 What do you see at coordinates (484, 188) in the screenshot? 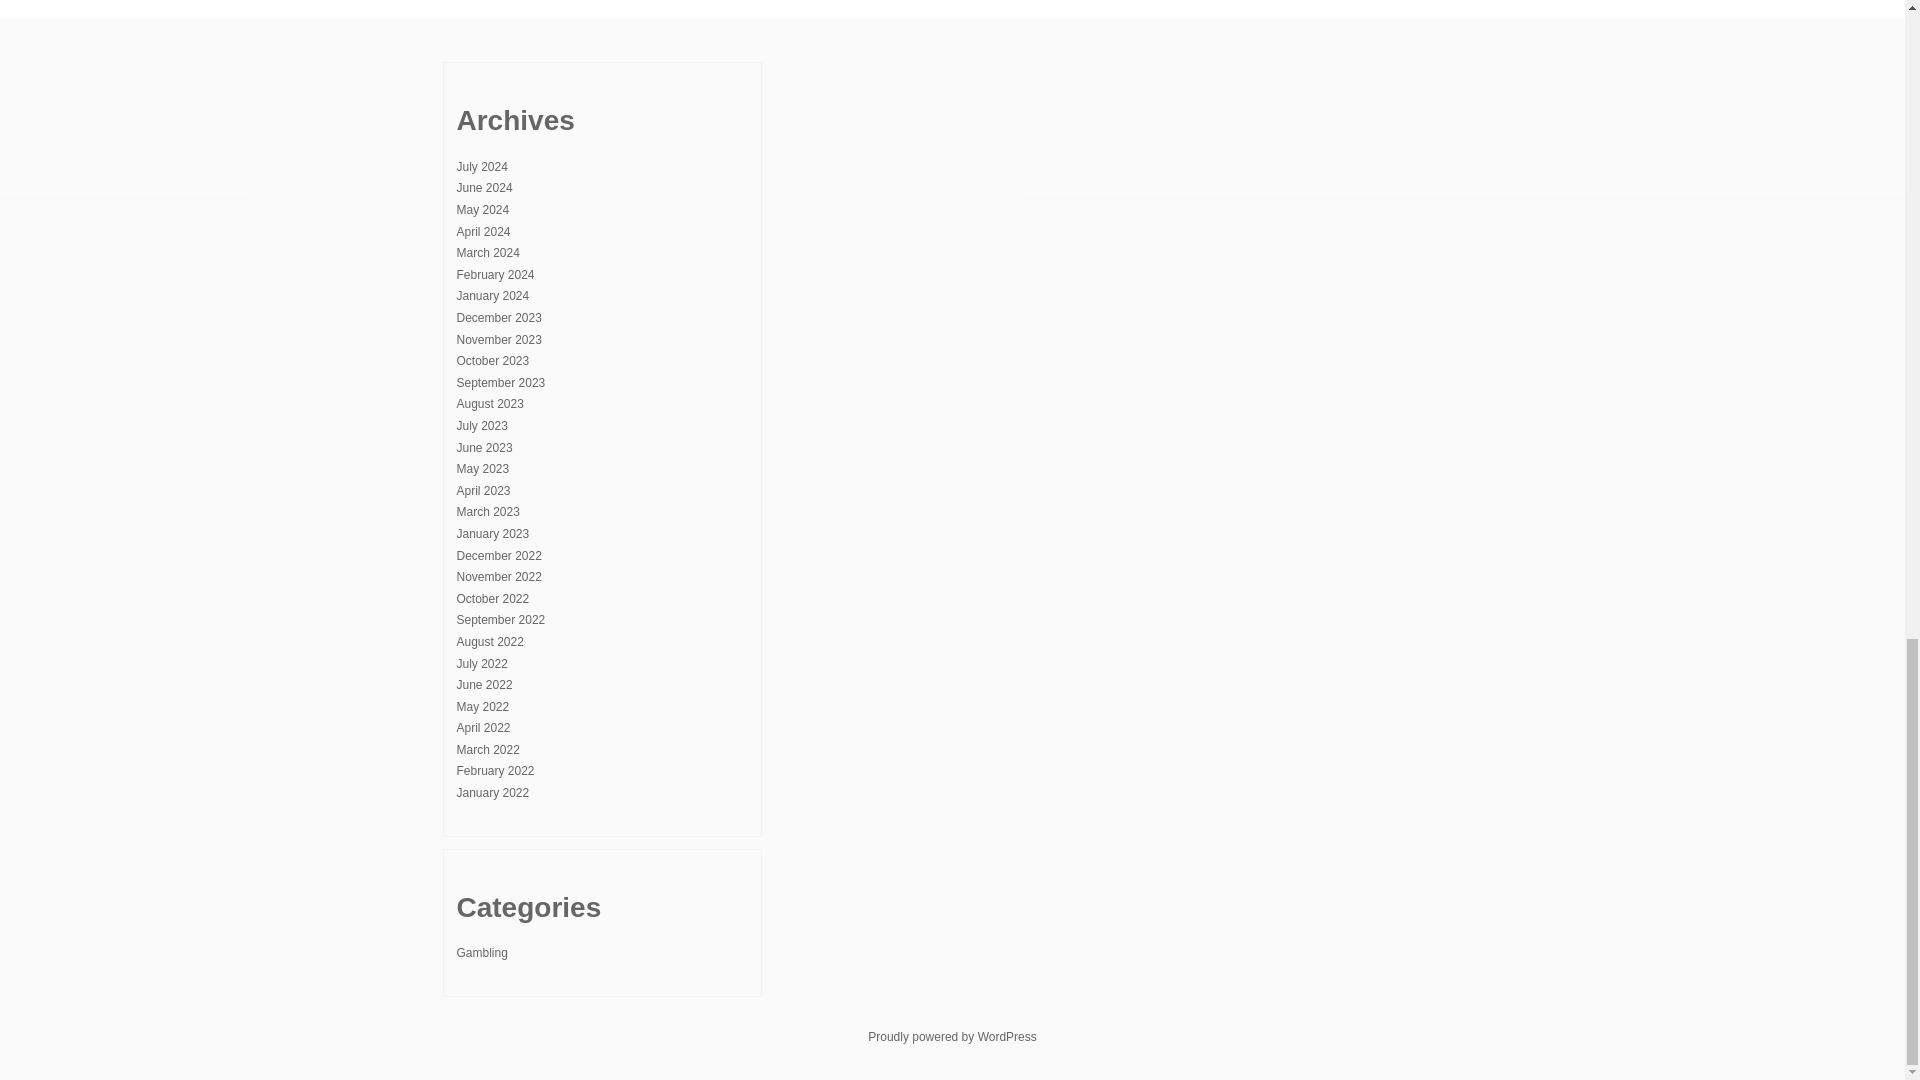
I see `June 2024` at bounding box center [484, 188].